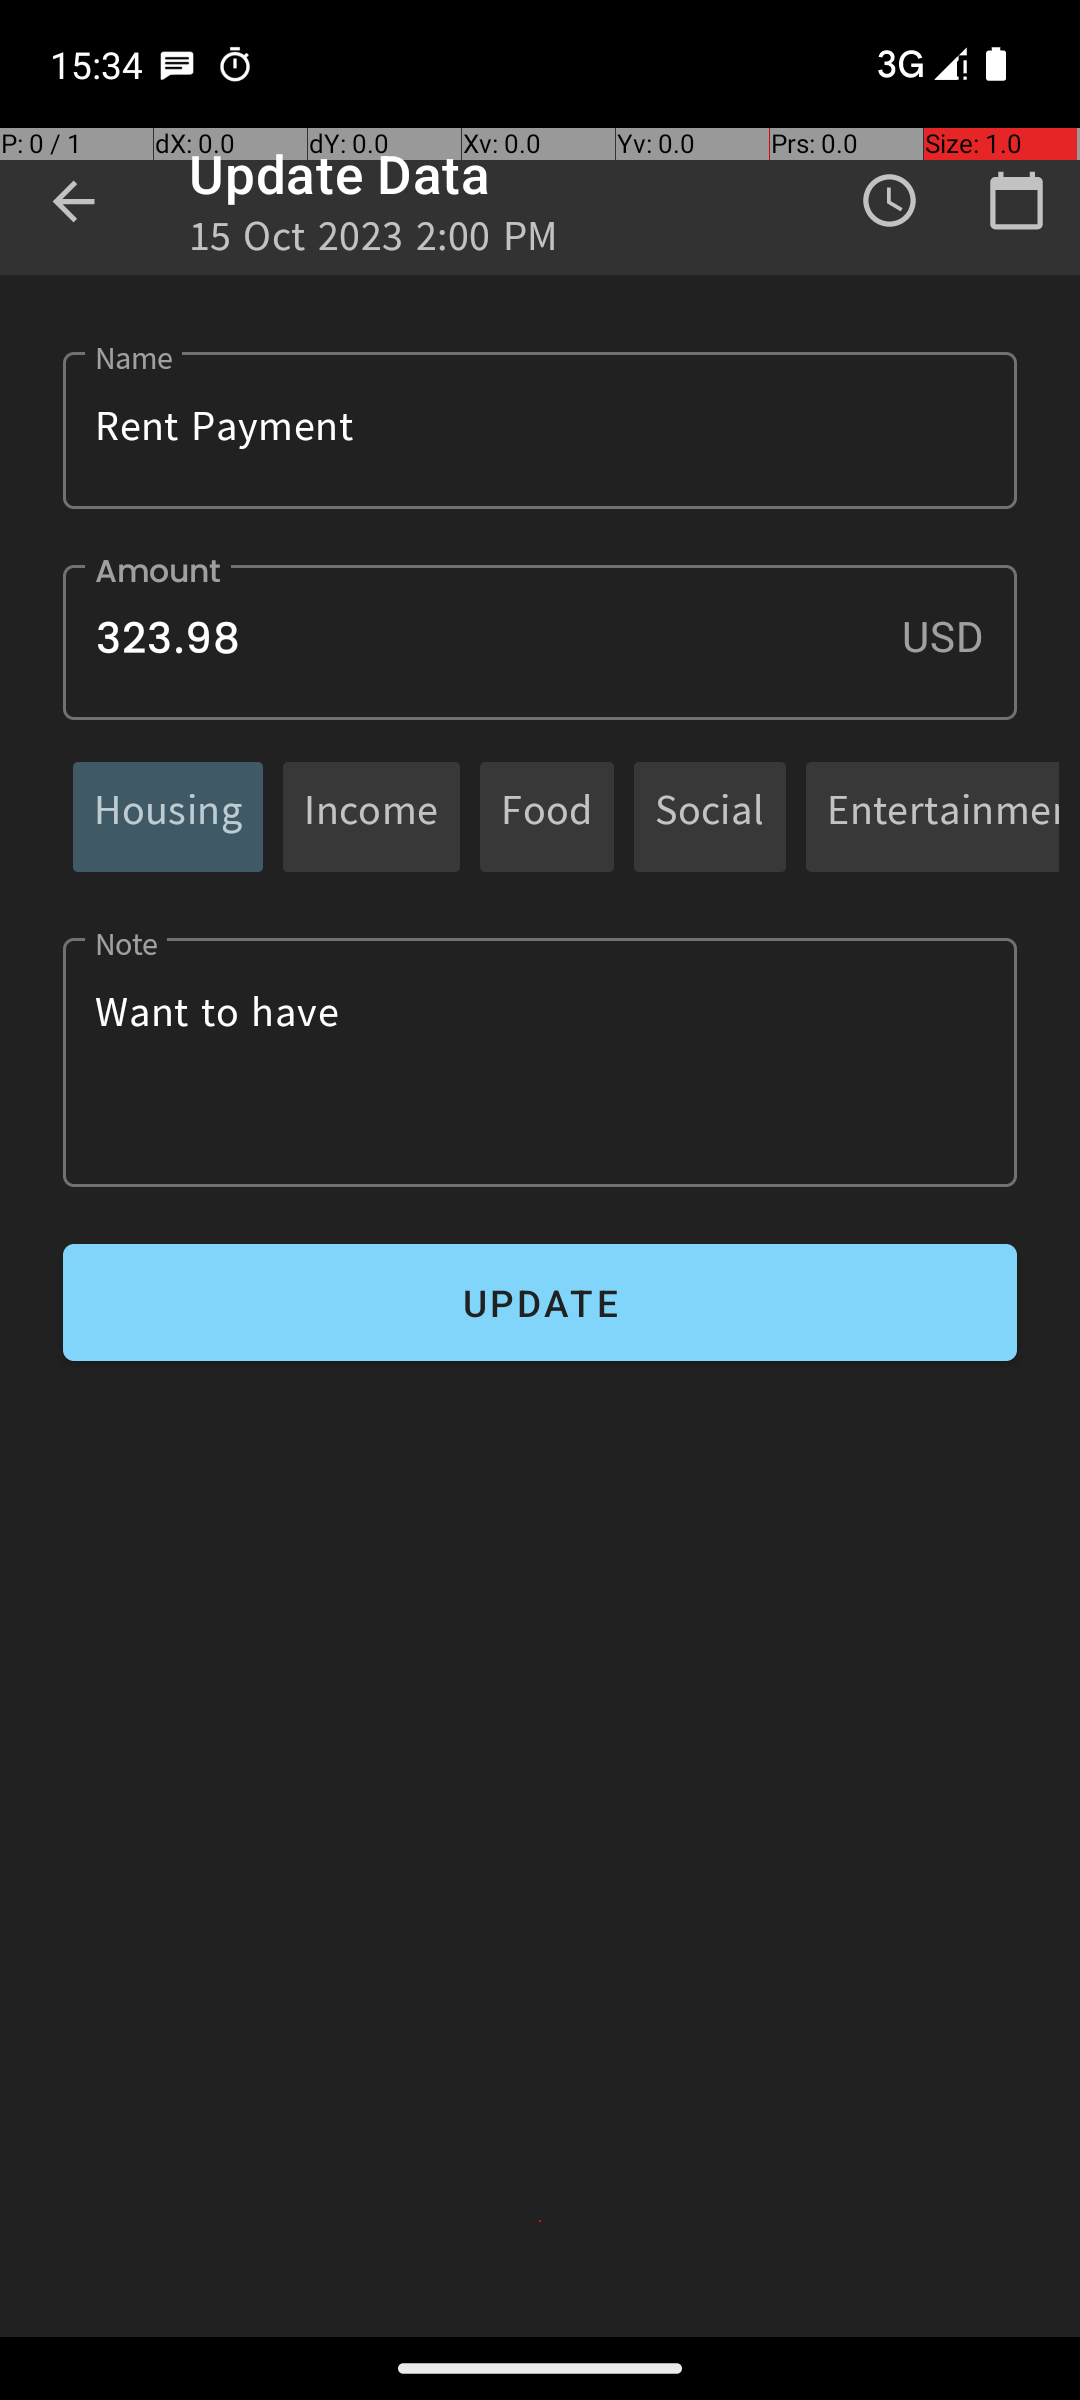  Describe the element at coordinates (540, 430) in the screenshot. I see `Rent Payment` at that location.